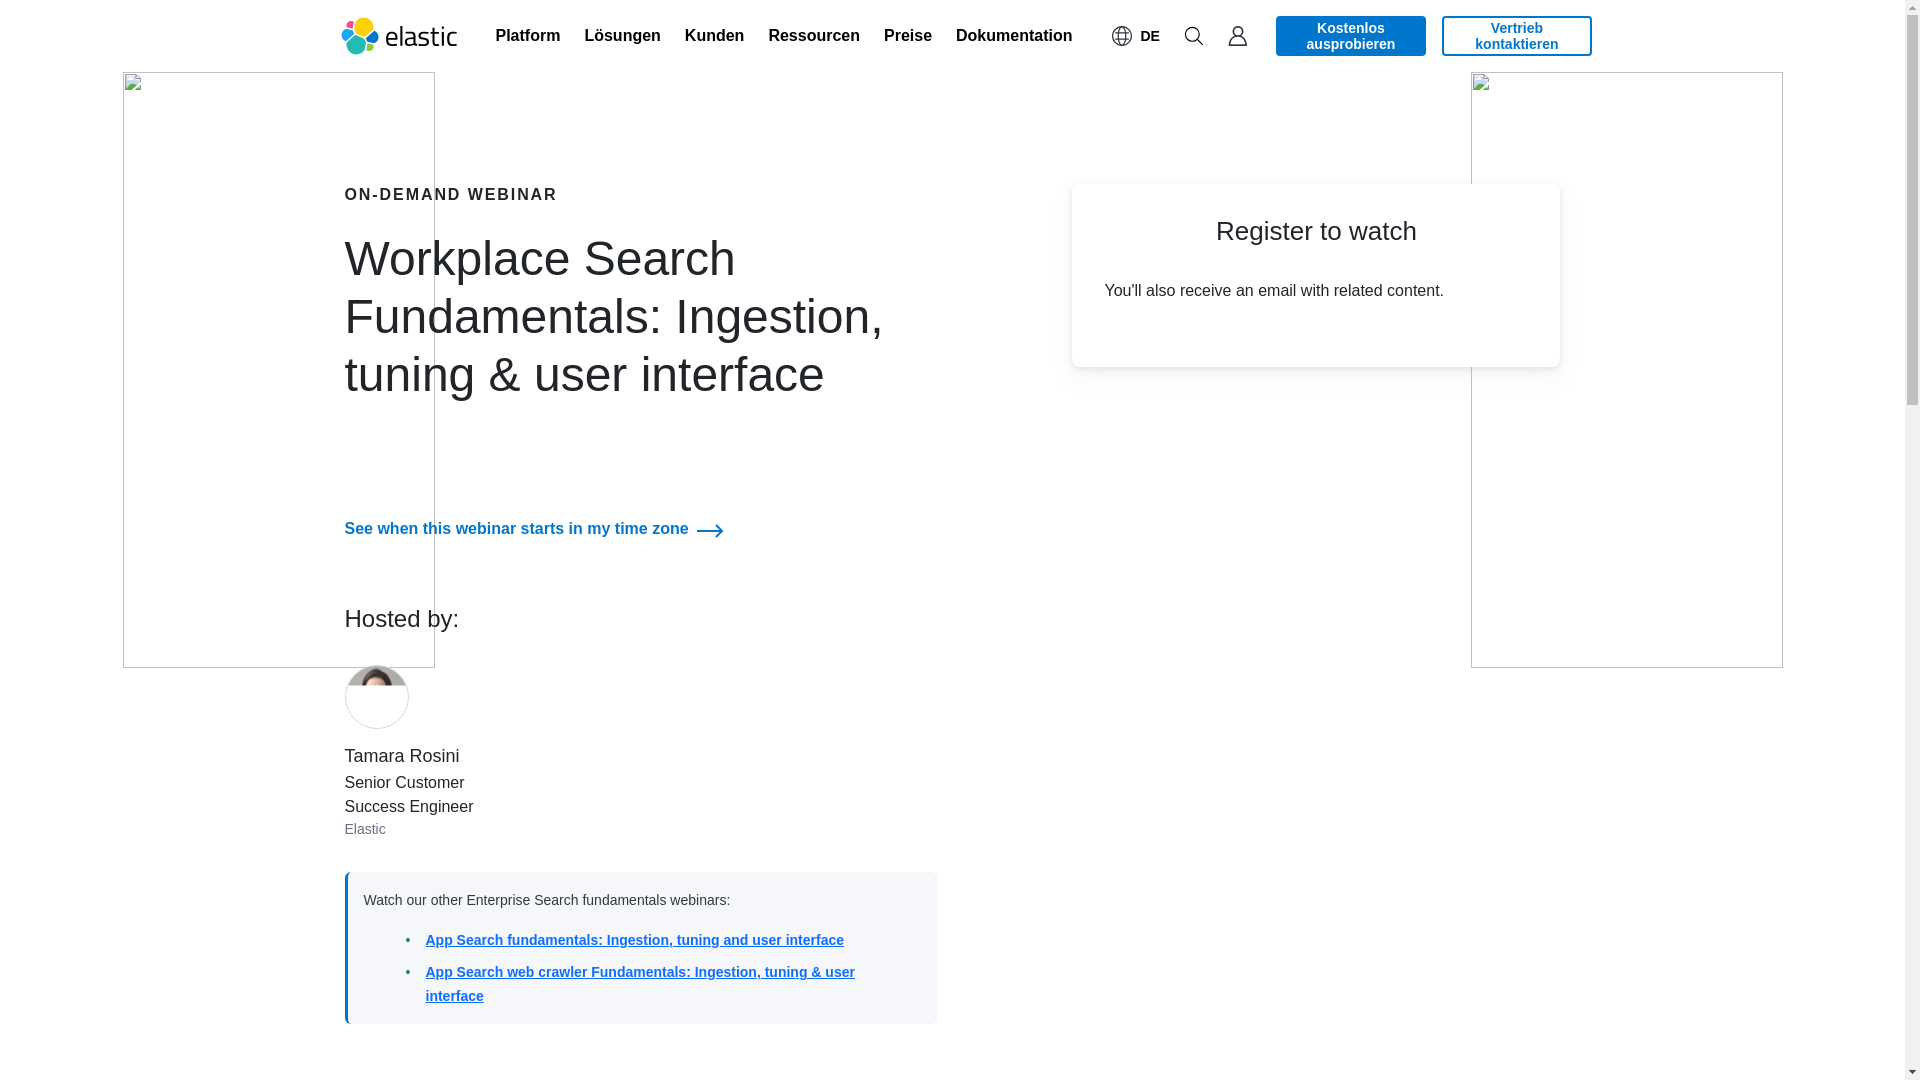 The width and height of the screenshot is (1920, 1080). I want to click on Elastic, so click(400, 36).